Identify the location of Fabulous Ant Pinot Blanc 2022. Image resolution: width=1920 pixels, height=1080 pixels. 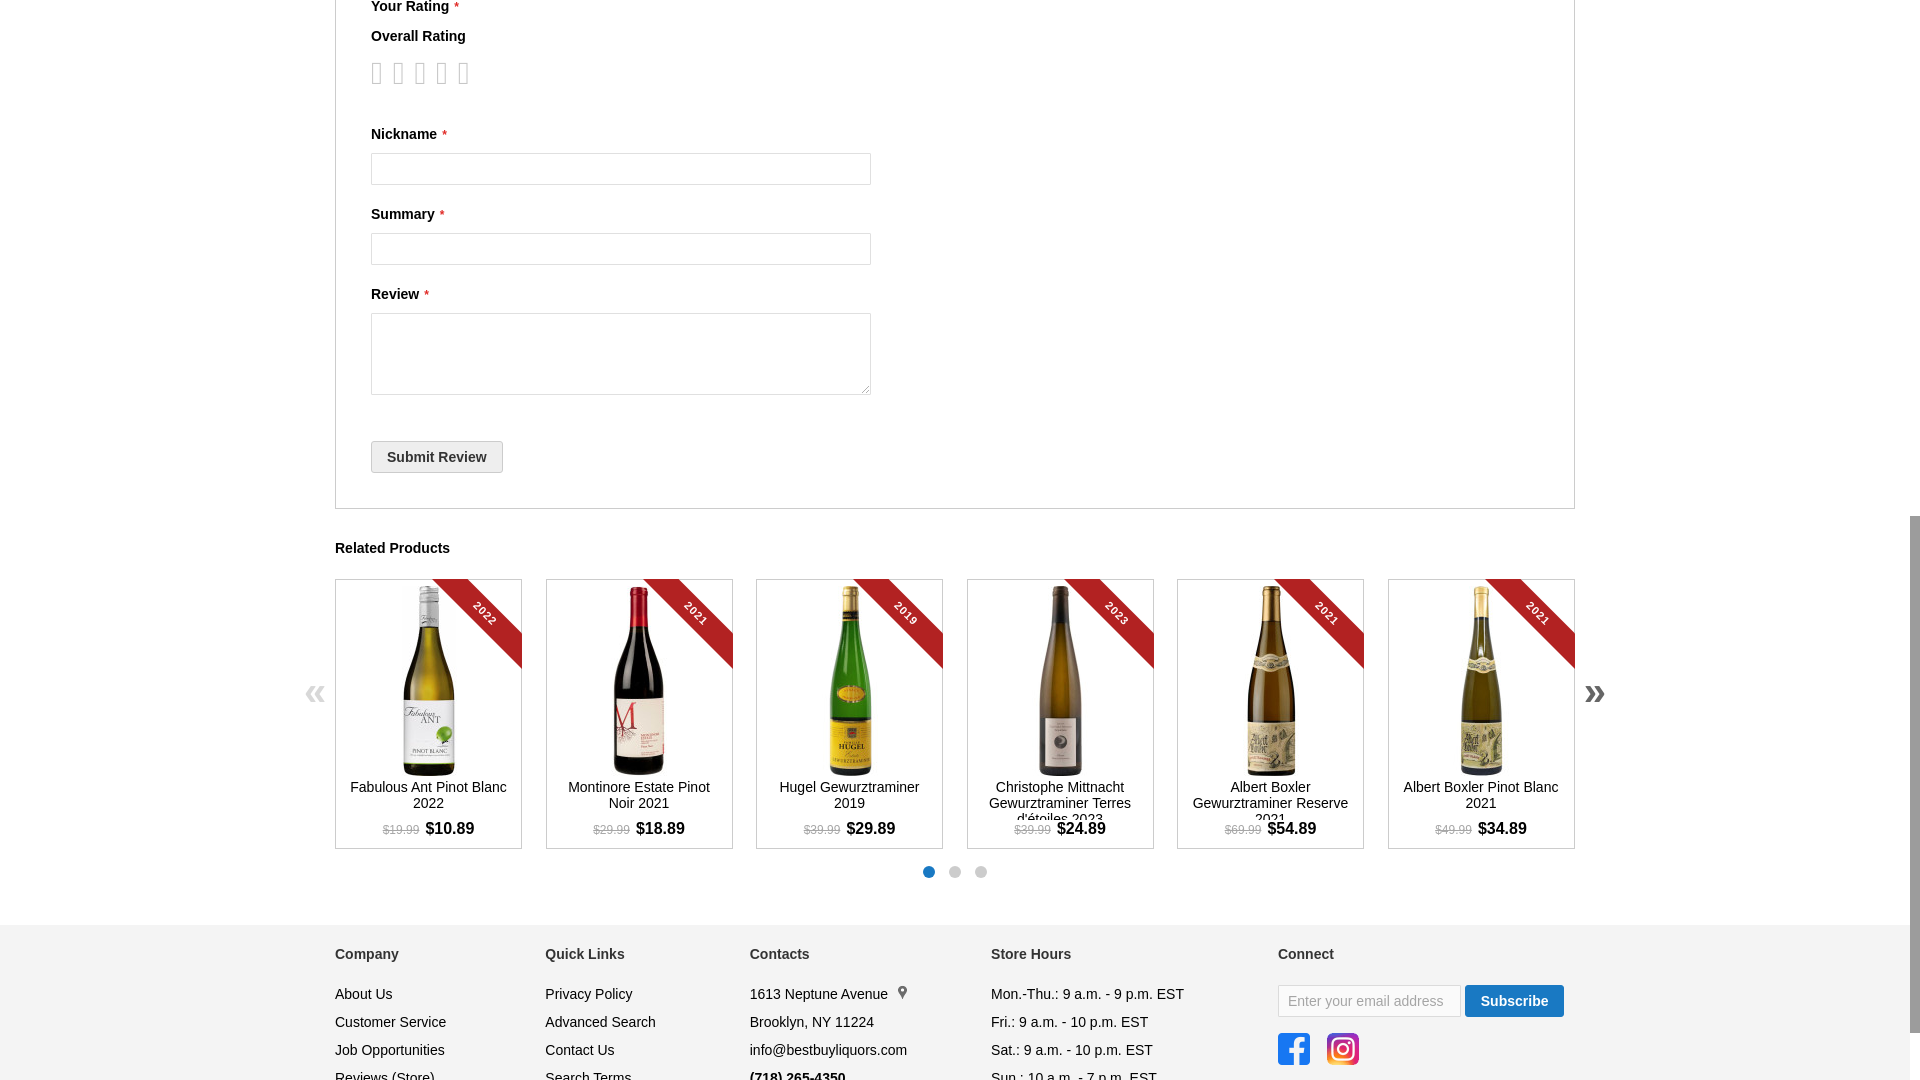
(428, 798).